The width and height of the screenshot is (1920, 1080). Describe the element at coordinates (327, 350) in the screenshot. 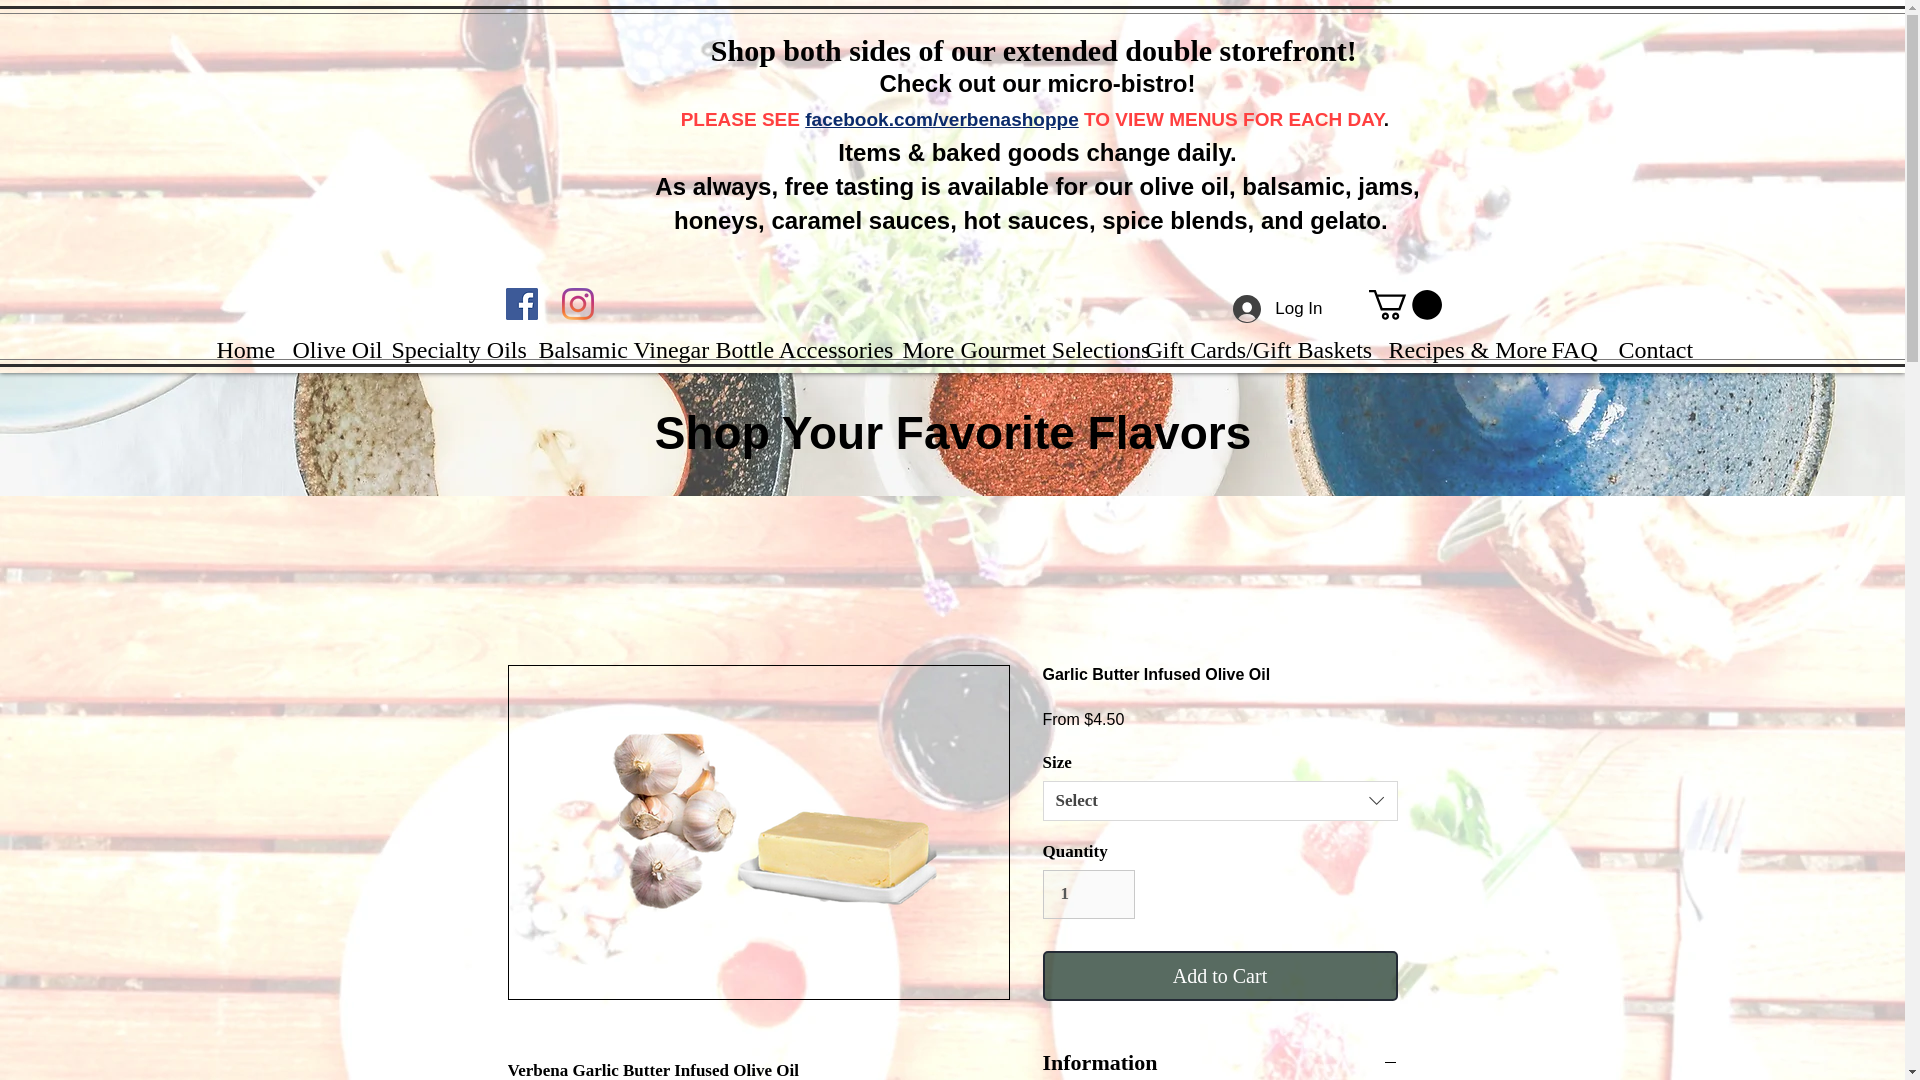

I see `Olive Oil` at that location.